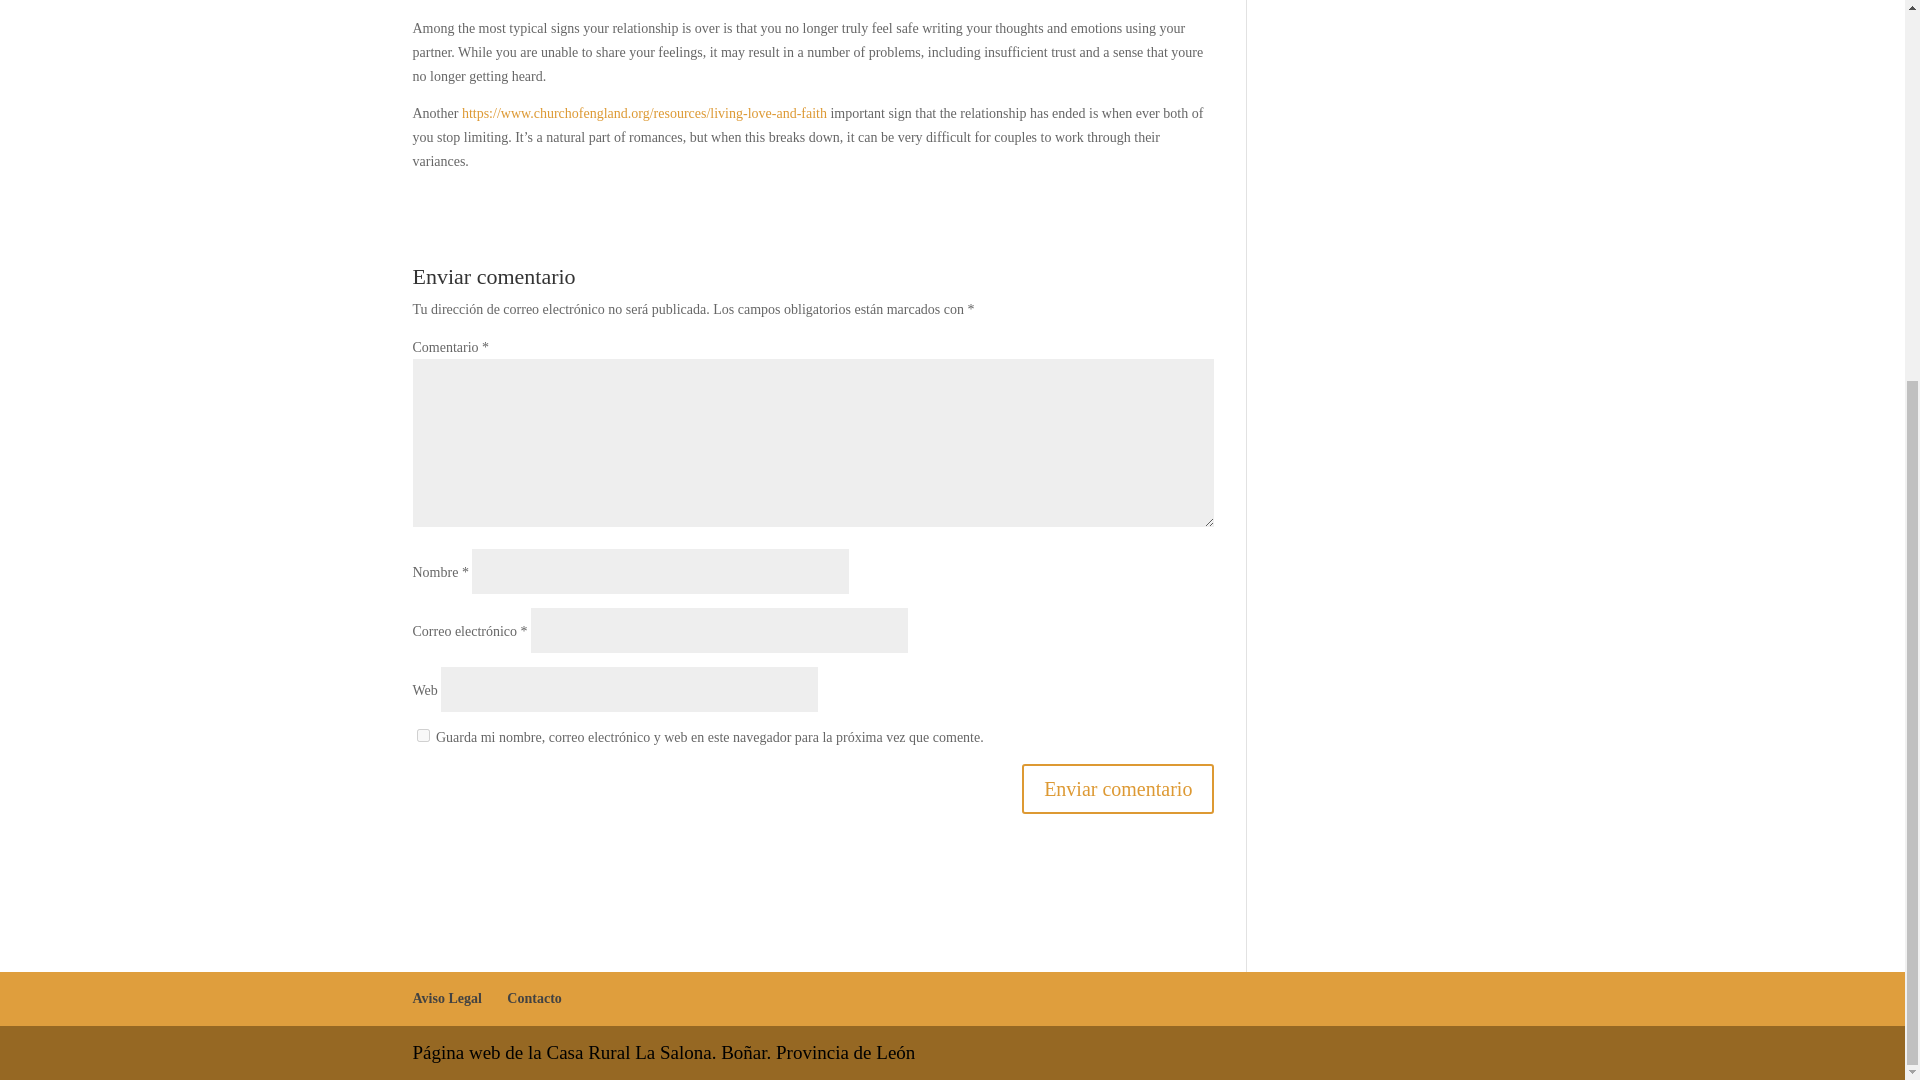 This screenshot has height=1080, width=1920. Describe the element at coordinates (533, 998) in the screenshot. I see `Contacto` at that location.